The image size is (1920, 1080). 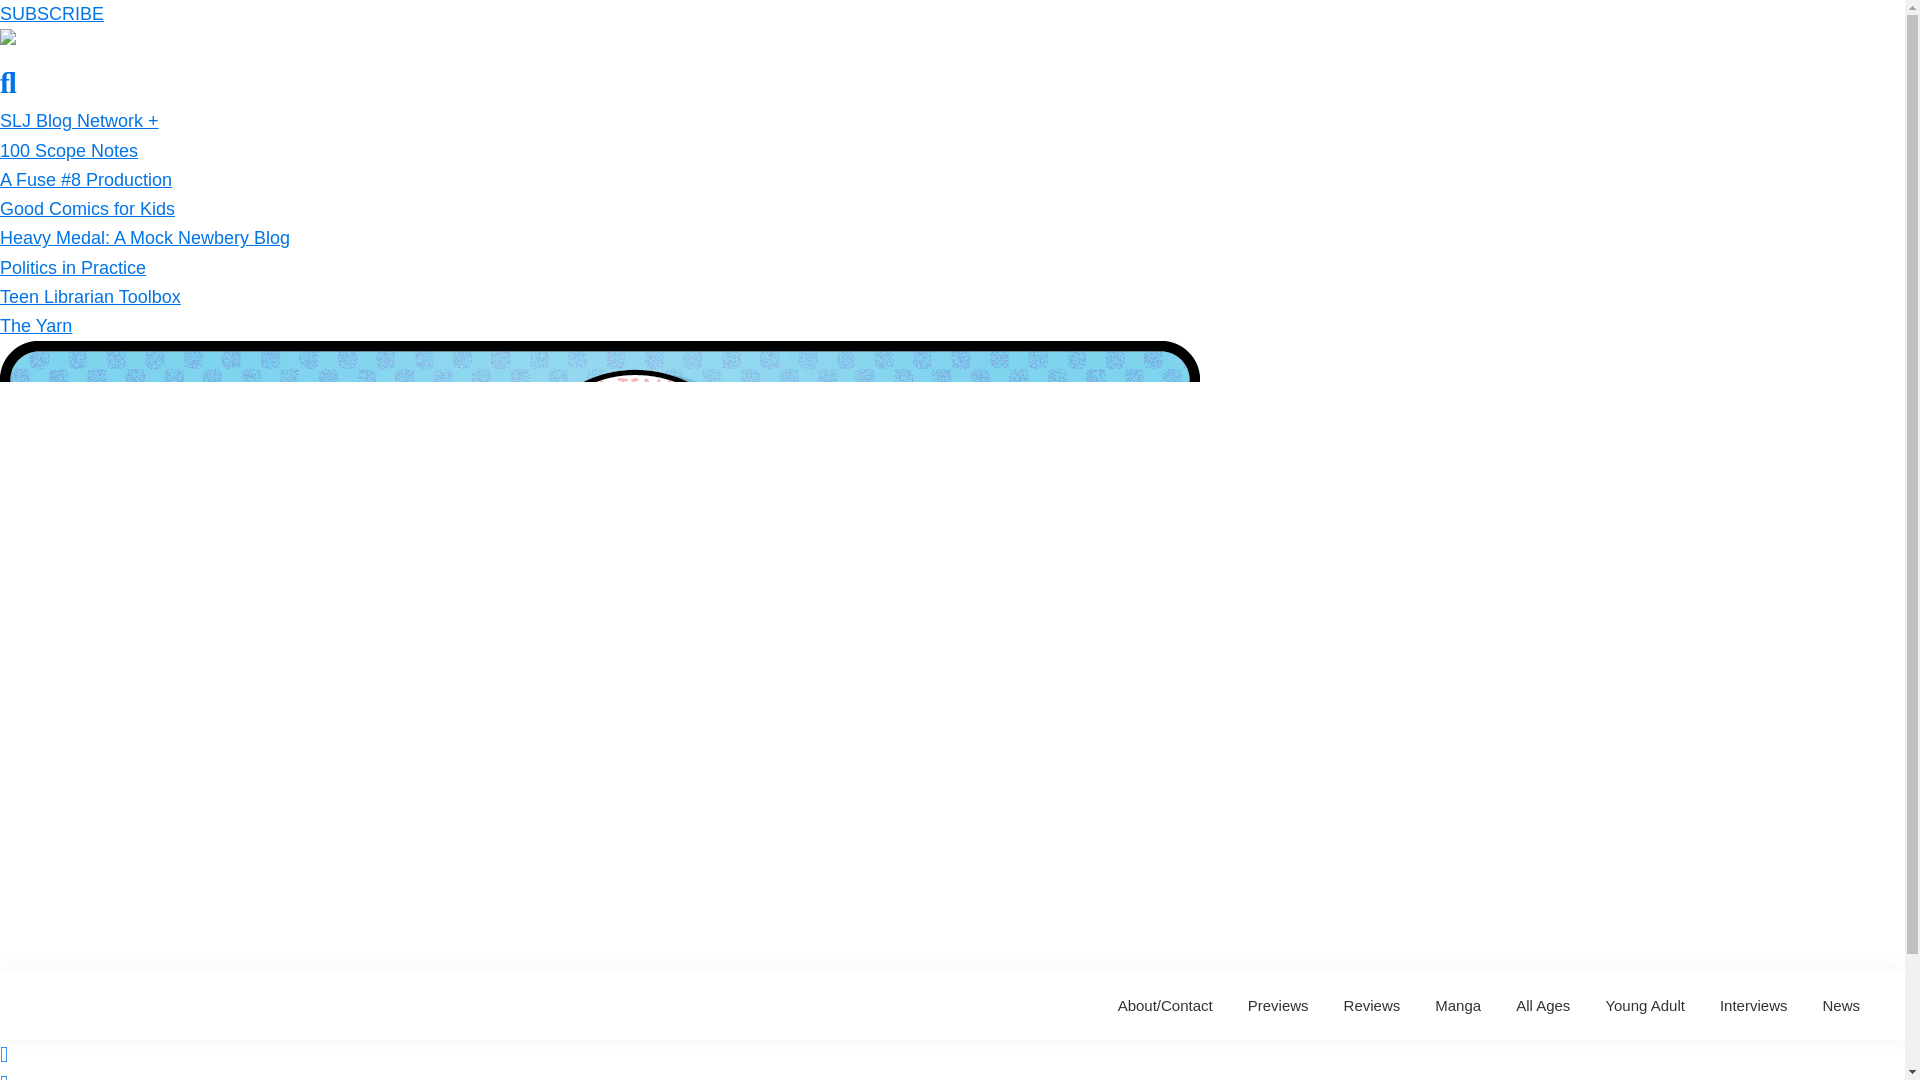 I want to click on Young Adult, so click(x=1644, y=1005).